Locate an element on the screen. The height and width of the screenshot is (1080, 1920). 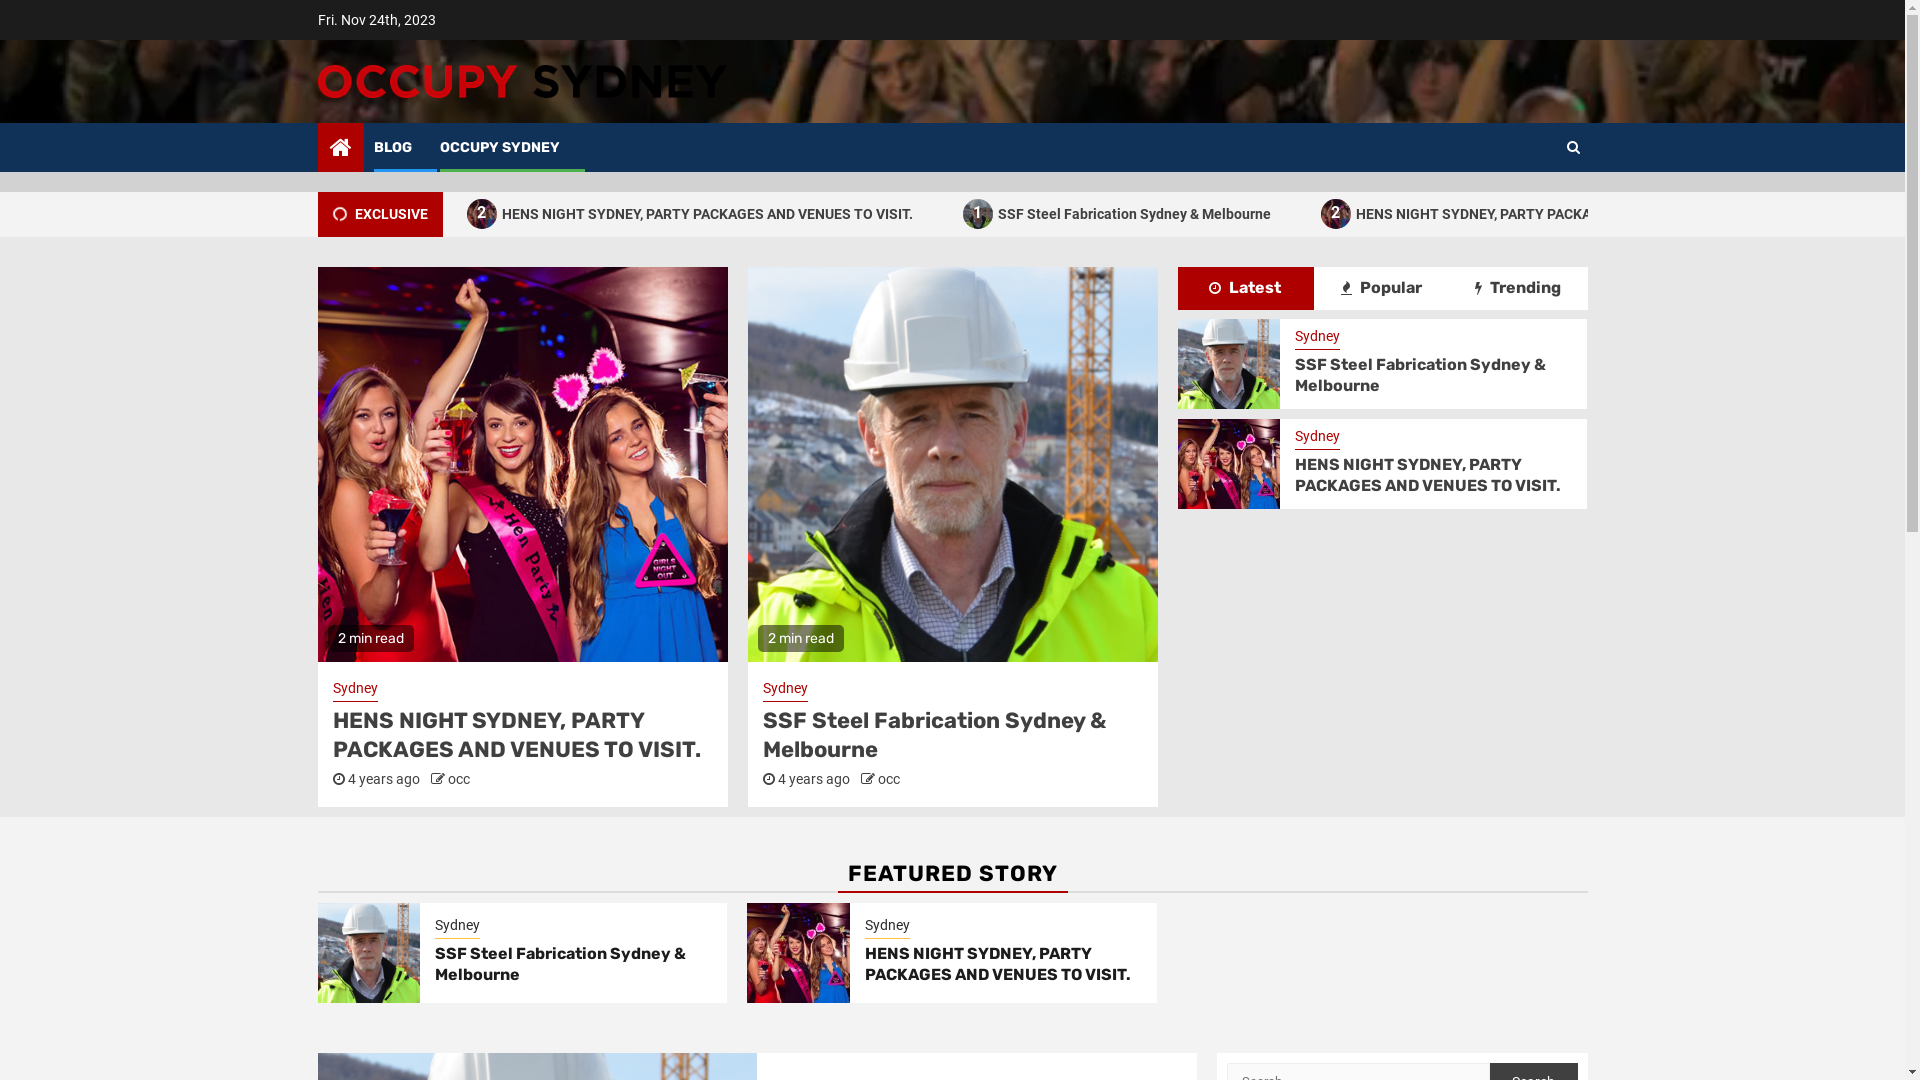
OCCUPY SYDNEY is located at coordinates (500, 147).